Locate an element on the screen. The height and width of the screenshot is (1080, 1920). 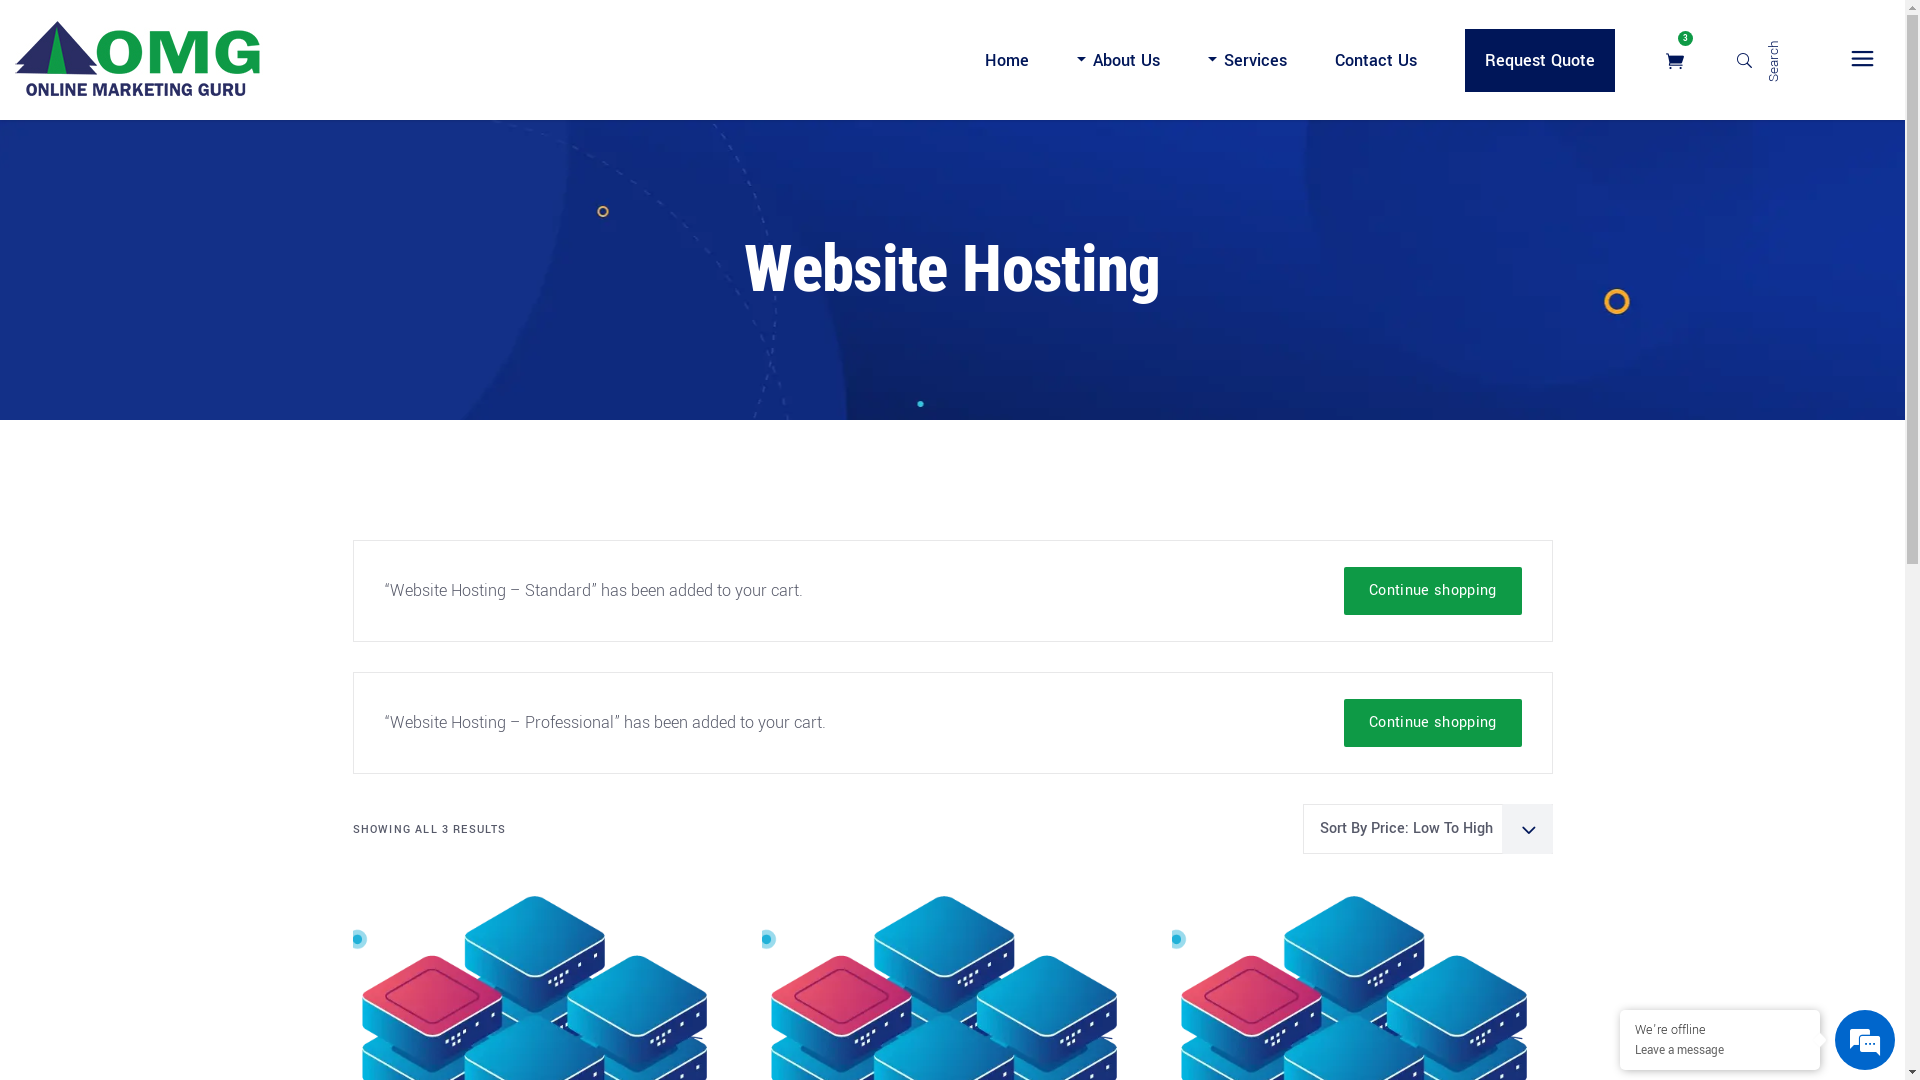
Search is located at coordinates (1766, 60).